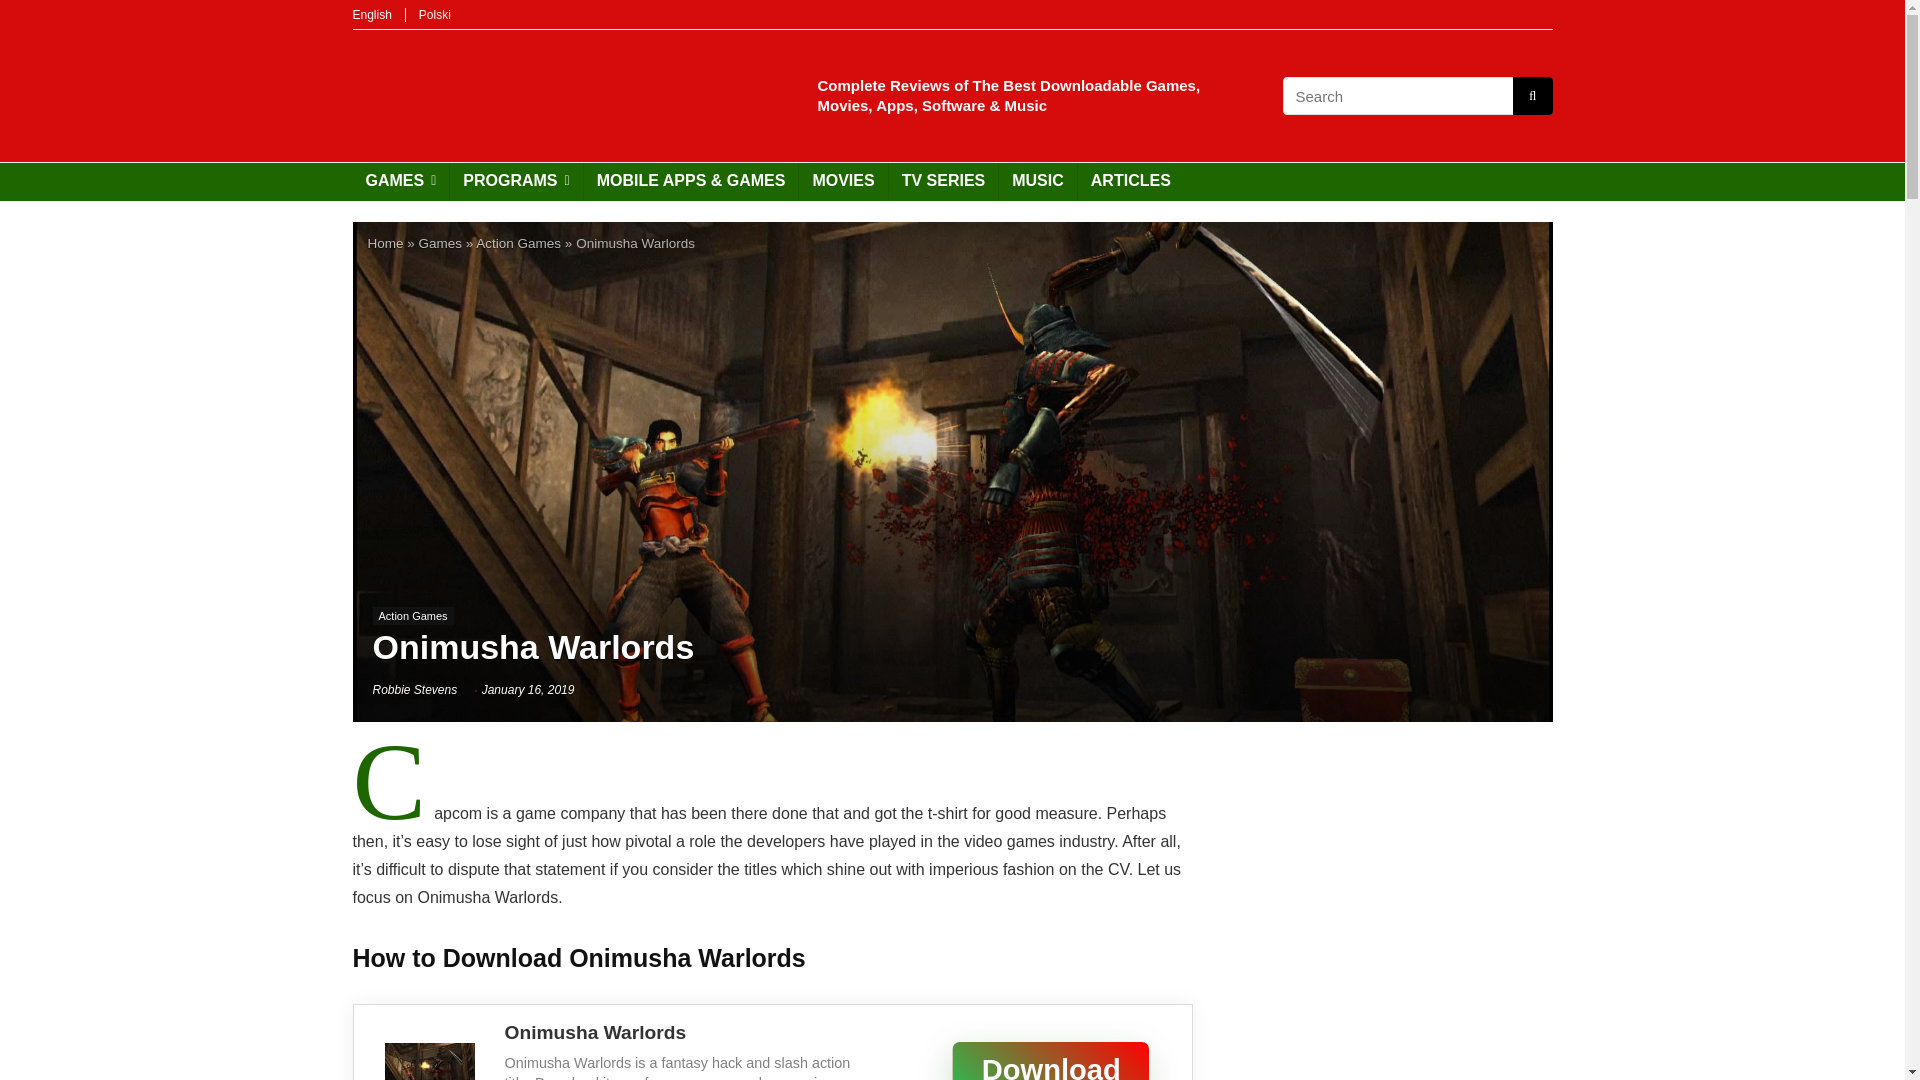 This screenshot has height=1080, width=1920. Describe the element at coordinates (414, 689) in the screenshot. I see `Robbie Stevens` at that location.